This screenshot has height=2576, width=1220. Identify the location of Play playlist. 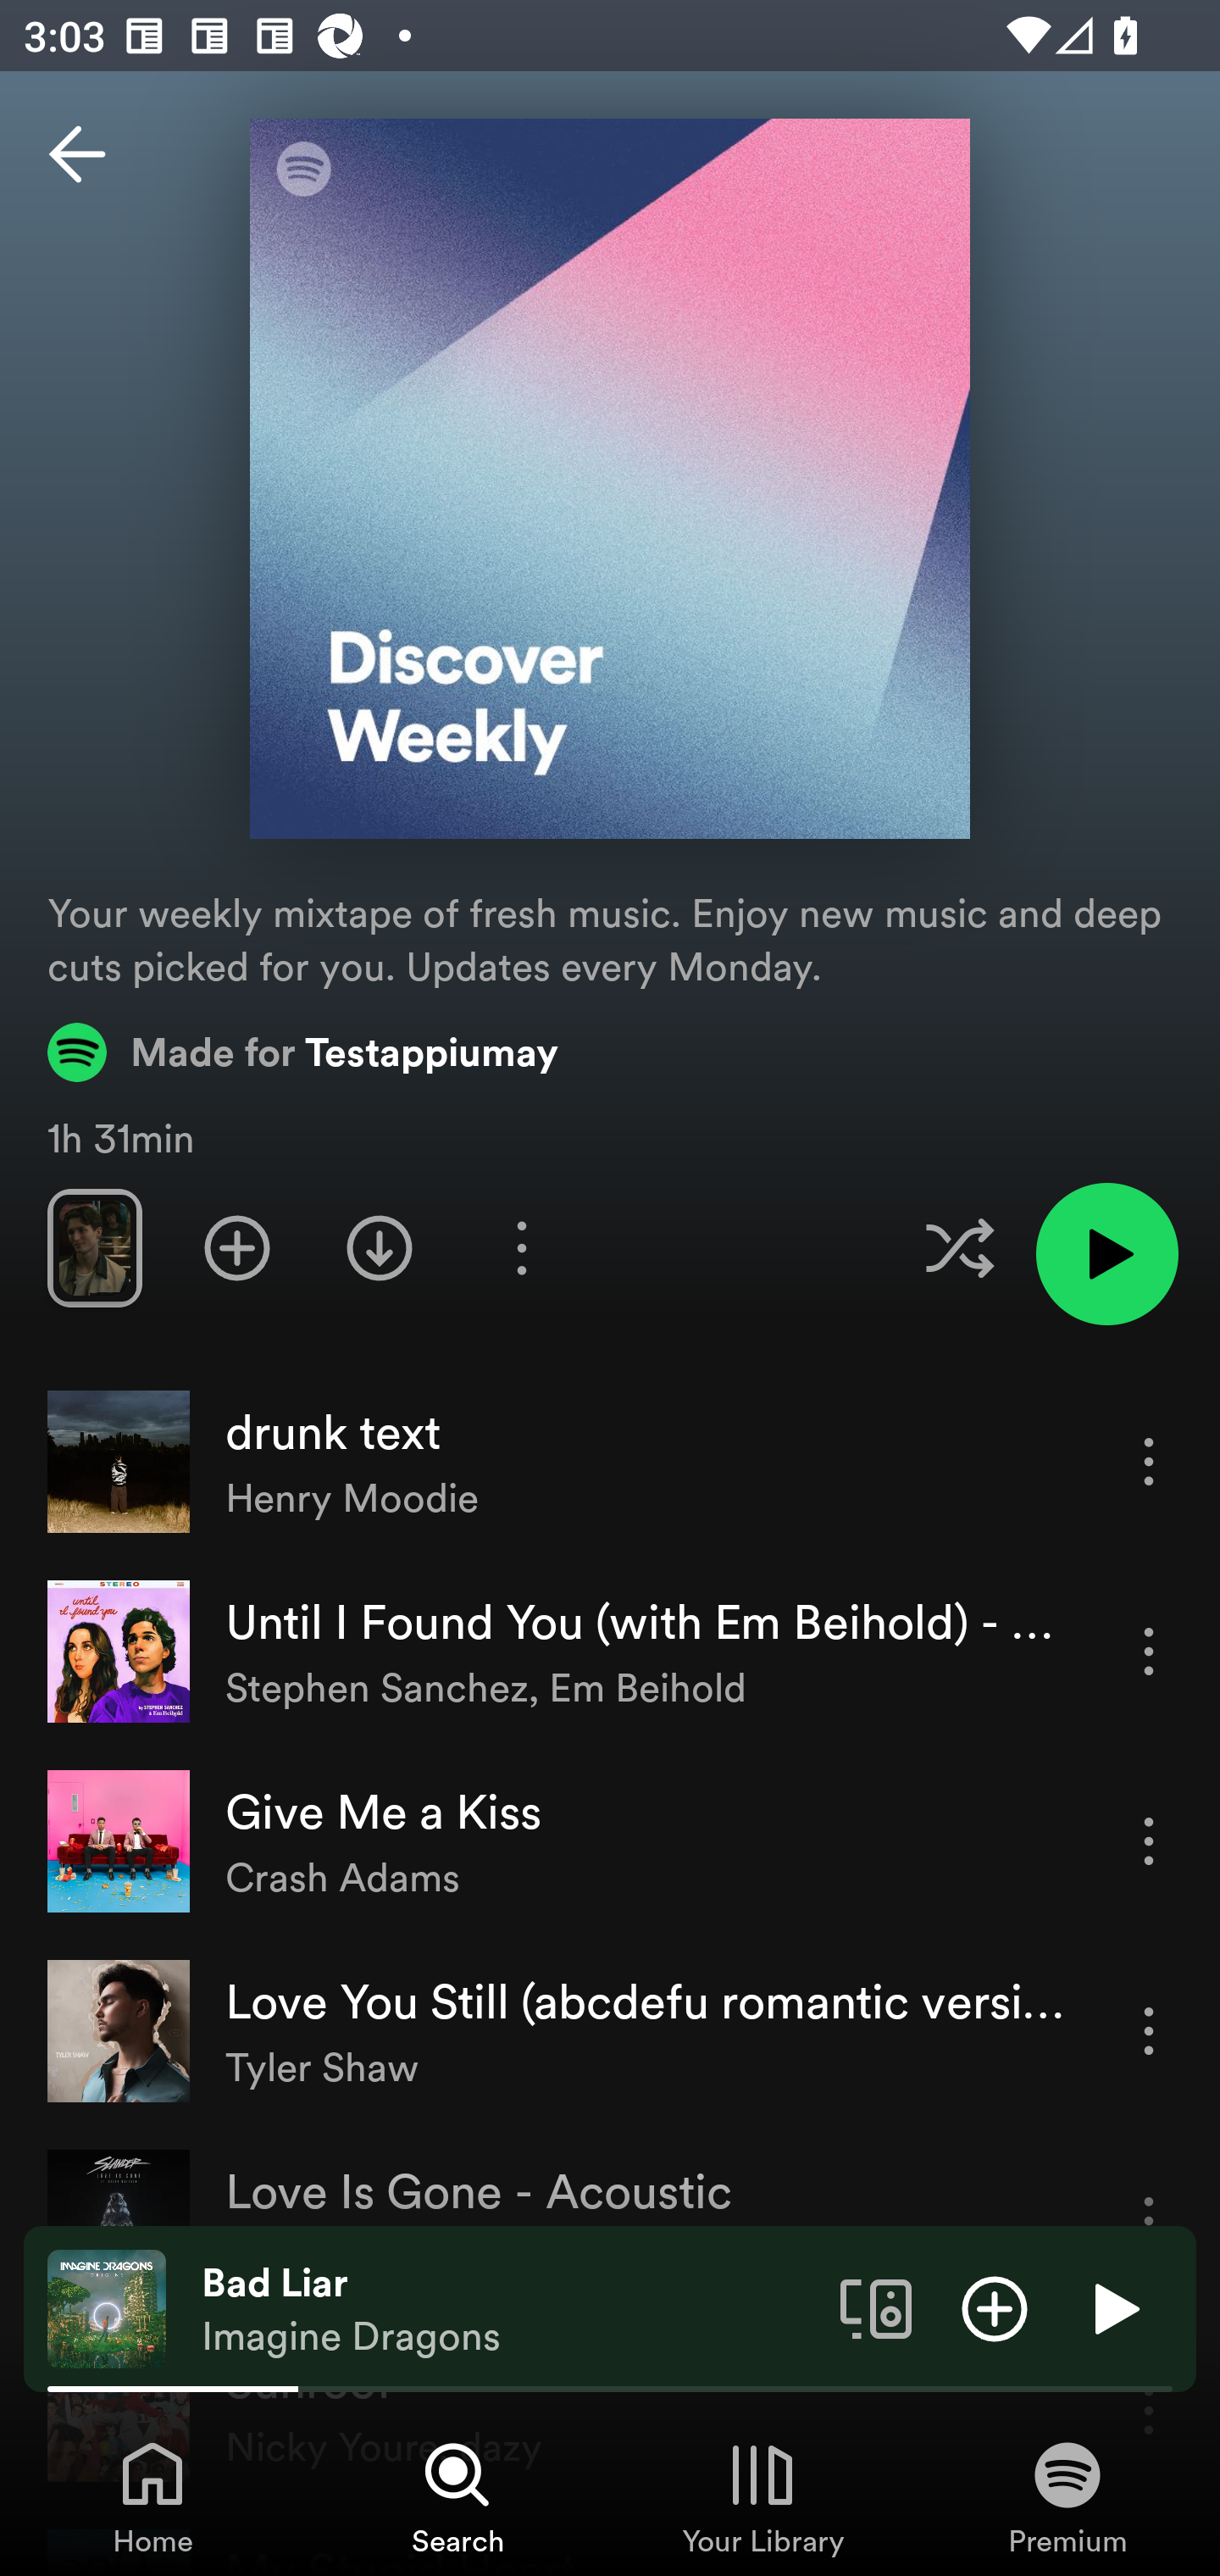
(1106, 1254).